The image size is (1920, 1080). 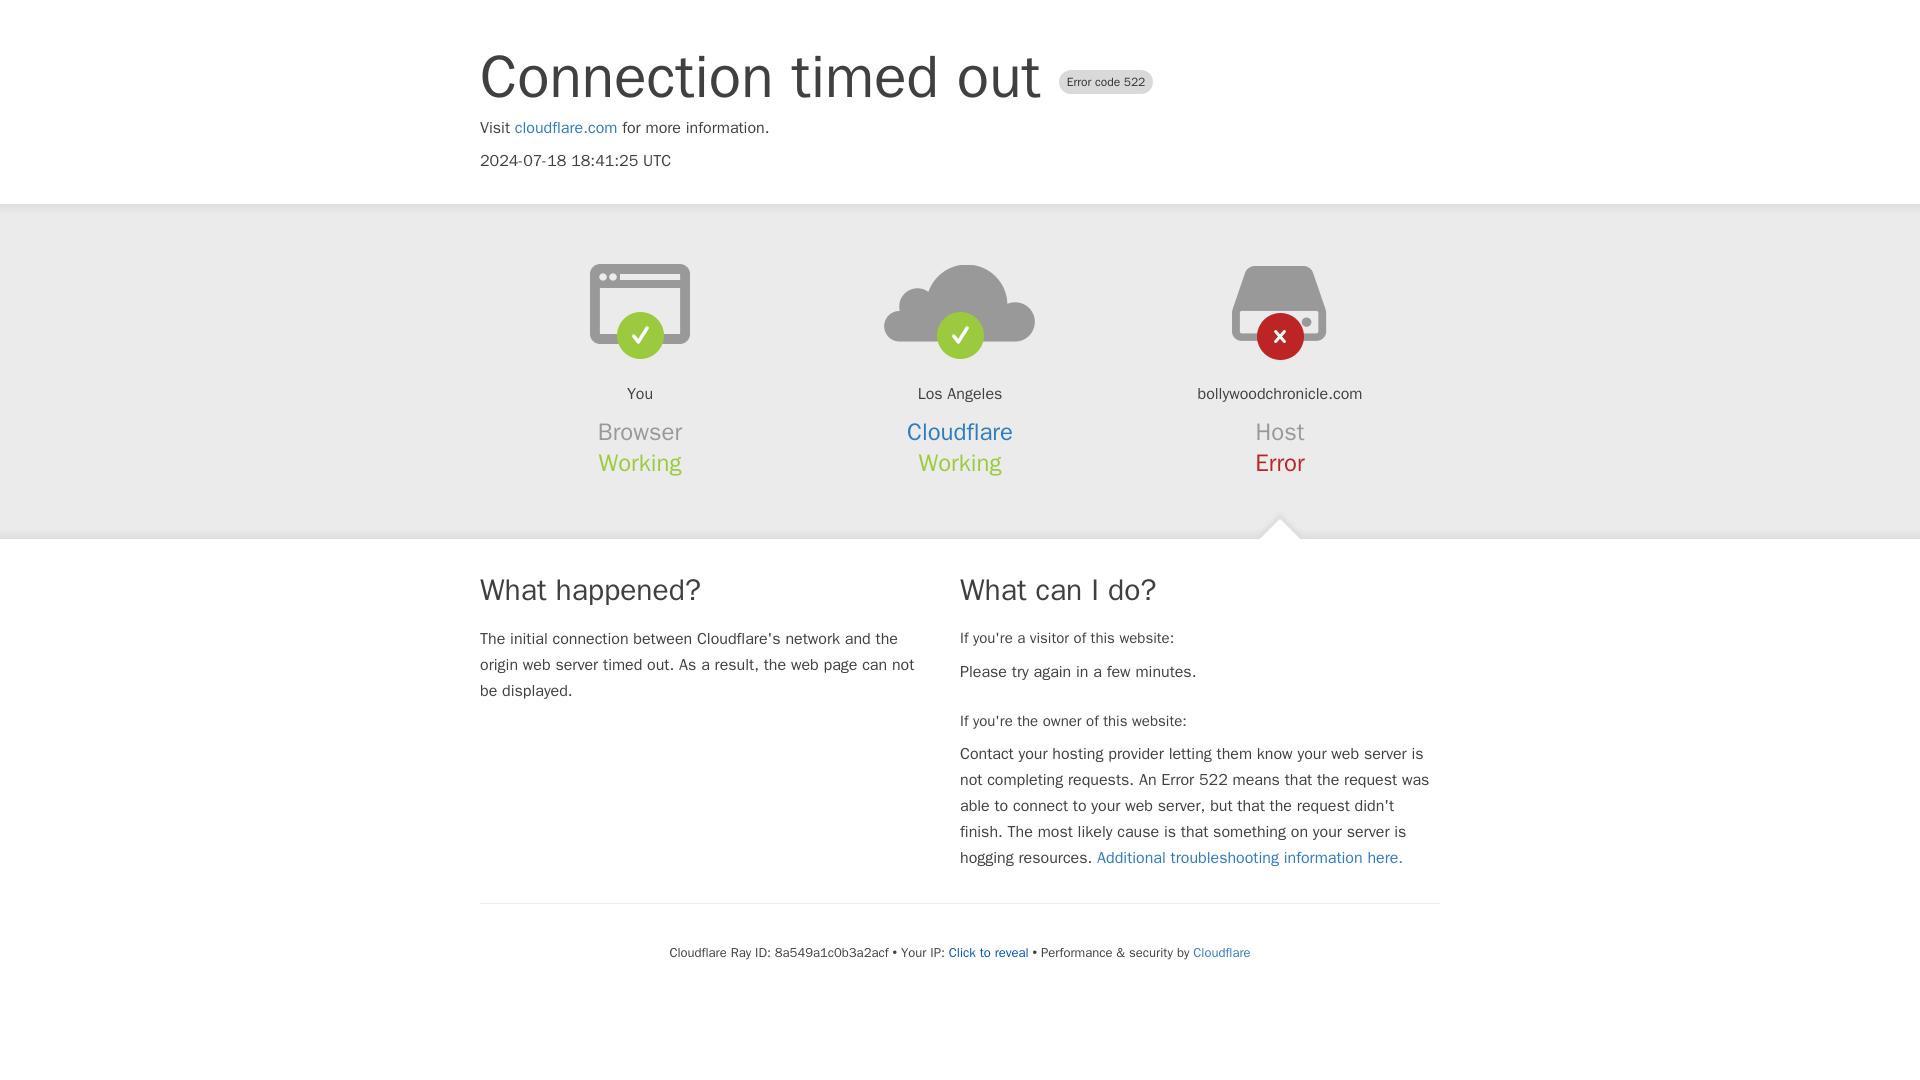 I want to click on Click to reveal, so click(x=988, y=952).